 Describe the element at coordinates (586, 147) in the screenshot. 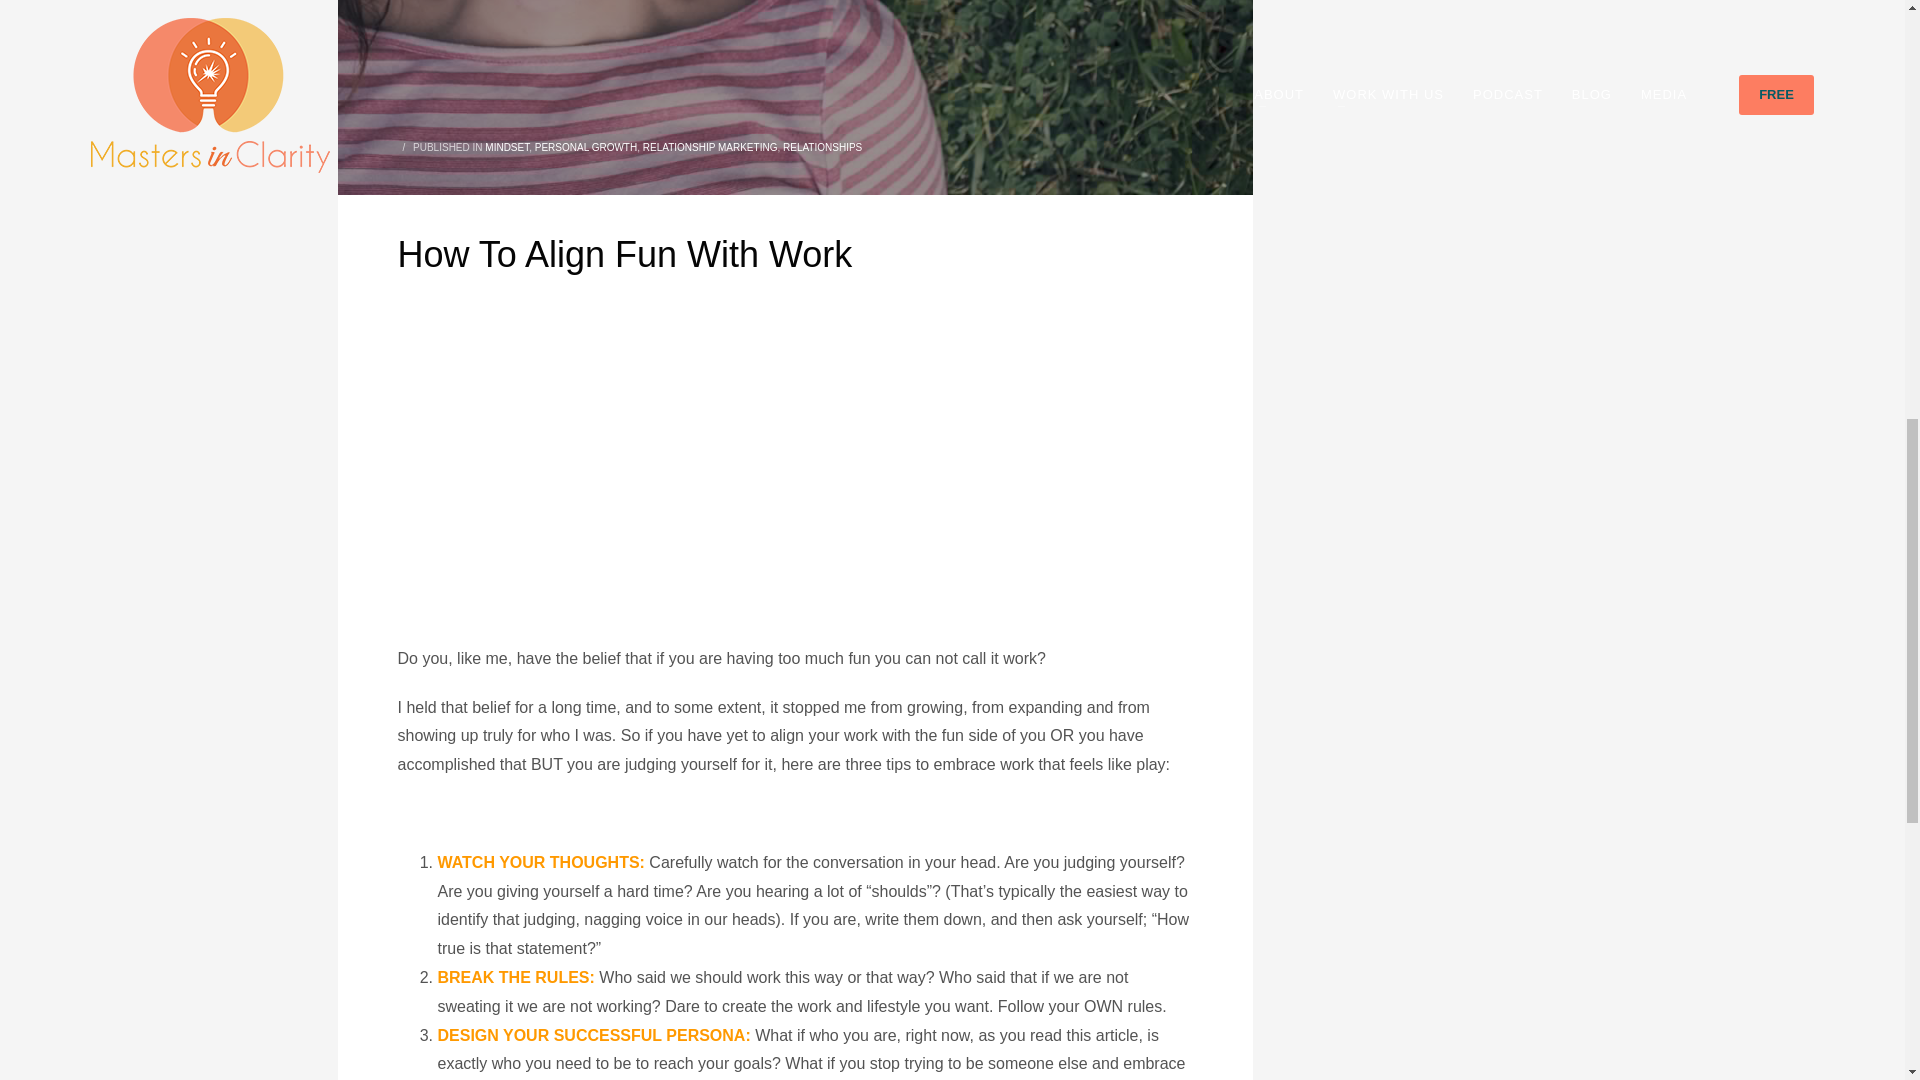

I see `PERSONAL GROWTH` at that location.